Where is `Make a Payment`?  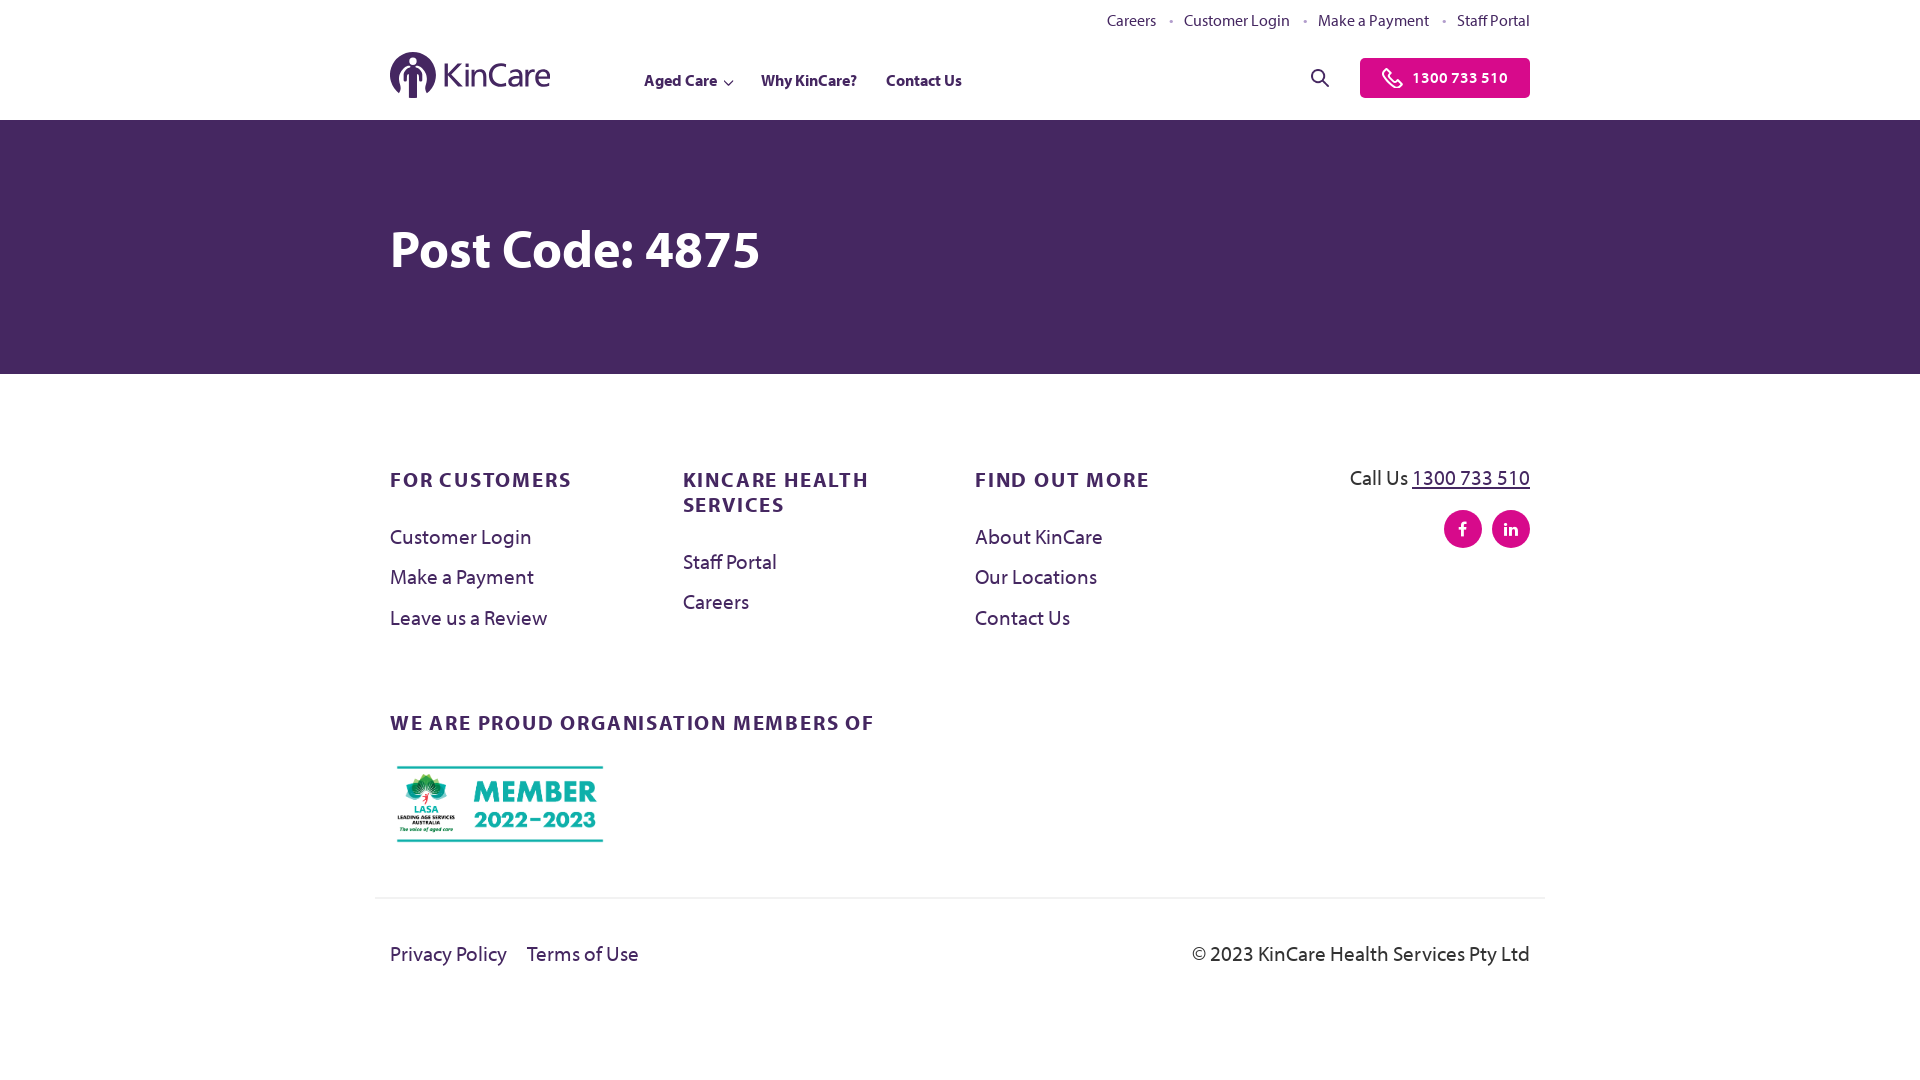 Make a Payment is located at coordinates (462, 576).